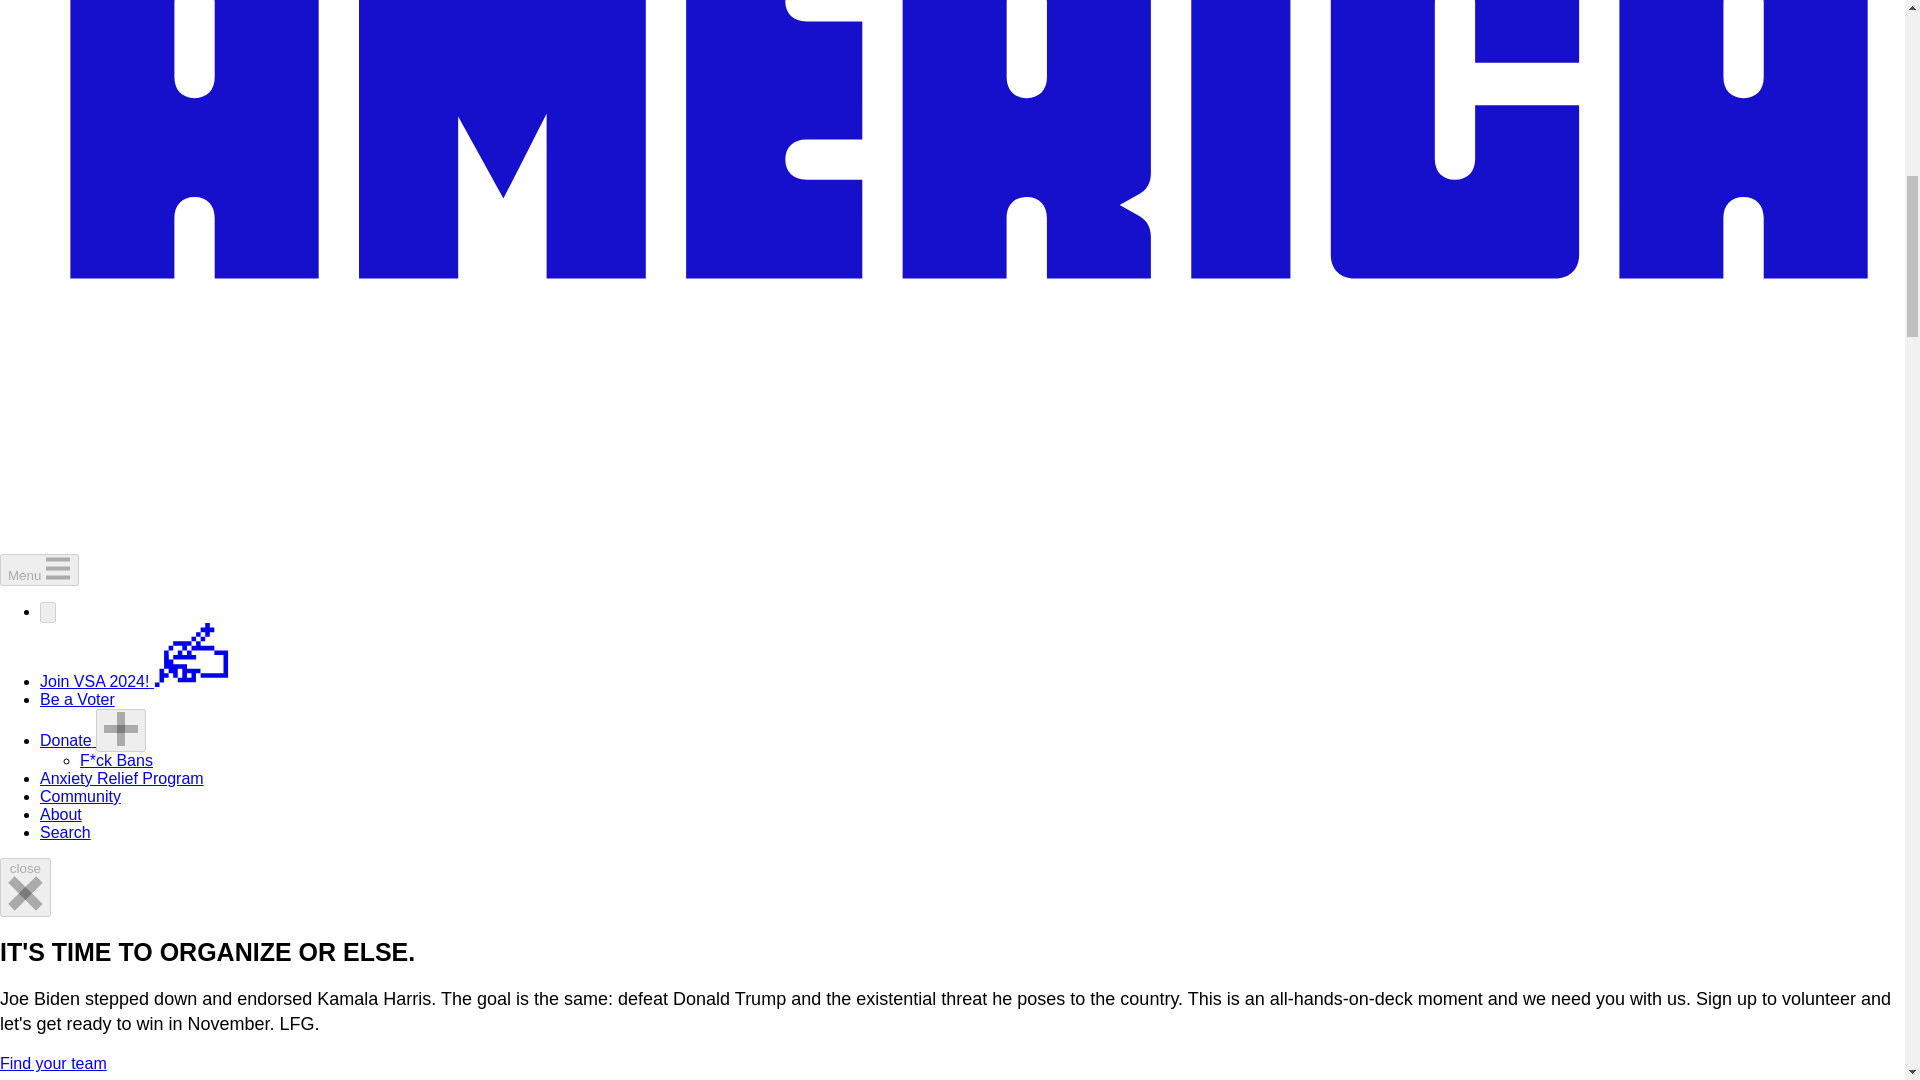  I want to click on Community, so click(80, 796).